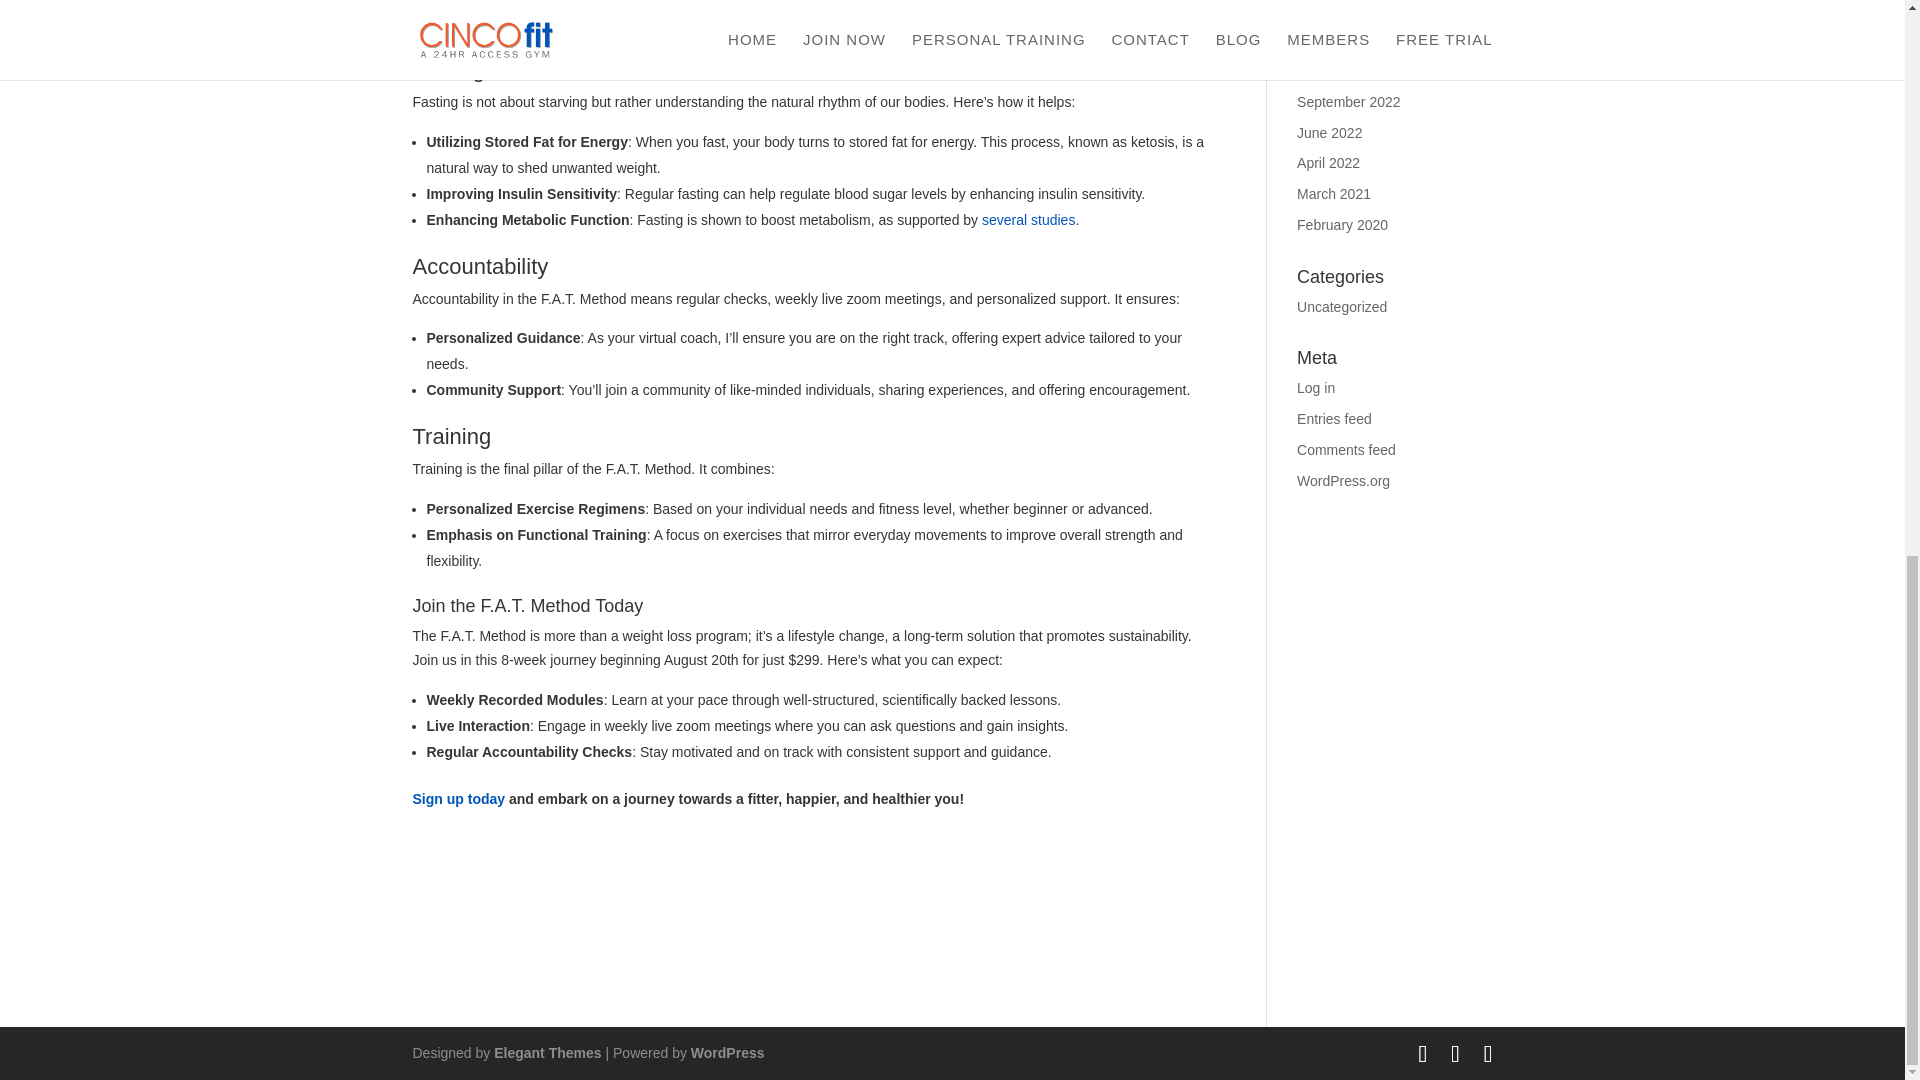 The height and width of the screenshot is (1080, 1920). What do you see at coordinates (456, 31) in the screenshot?
I see `CINCOfit` at bounding box center [456, 31].